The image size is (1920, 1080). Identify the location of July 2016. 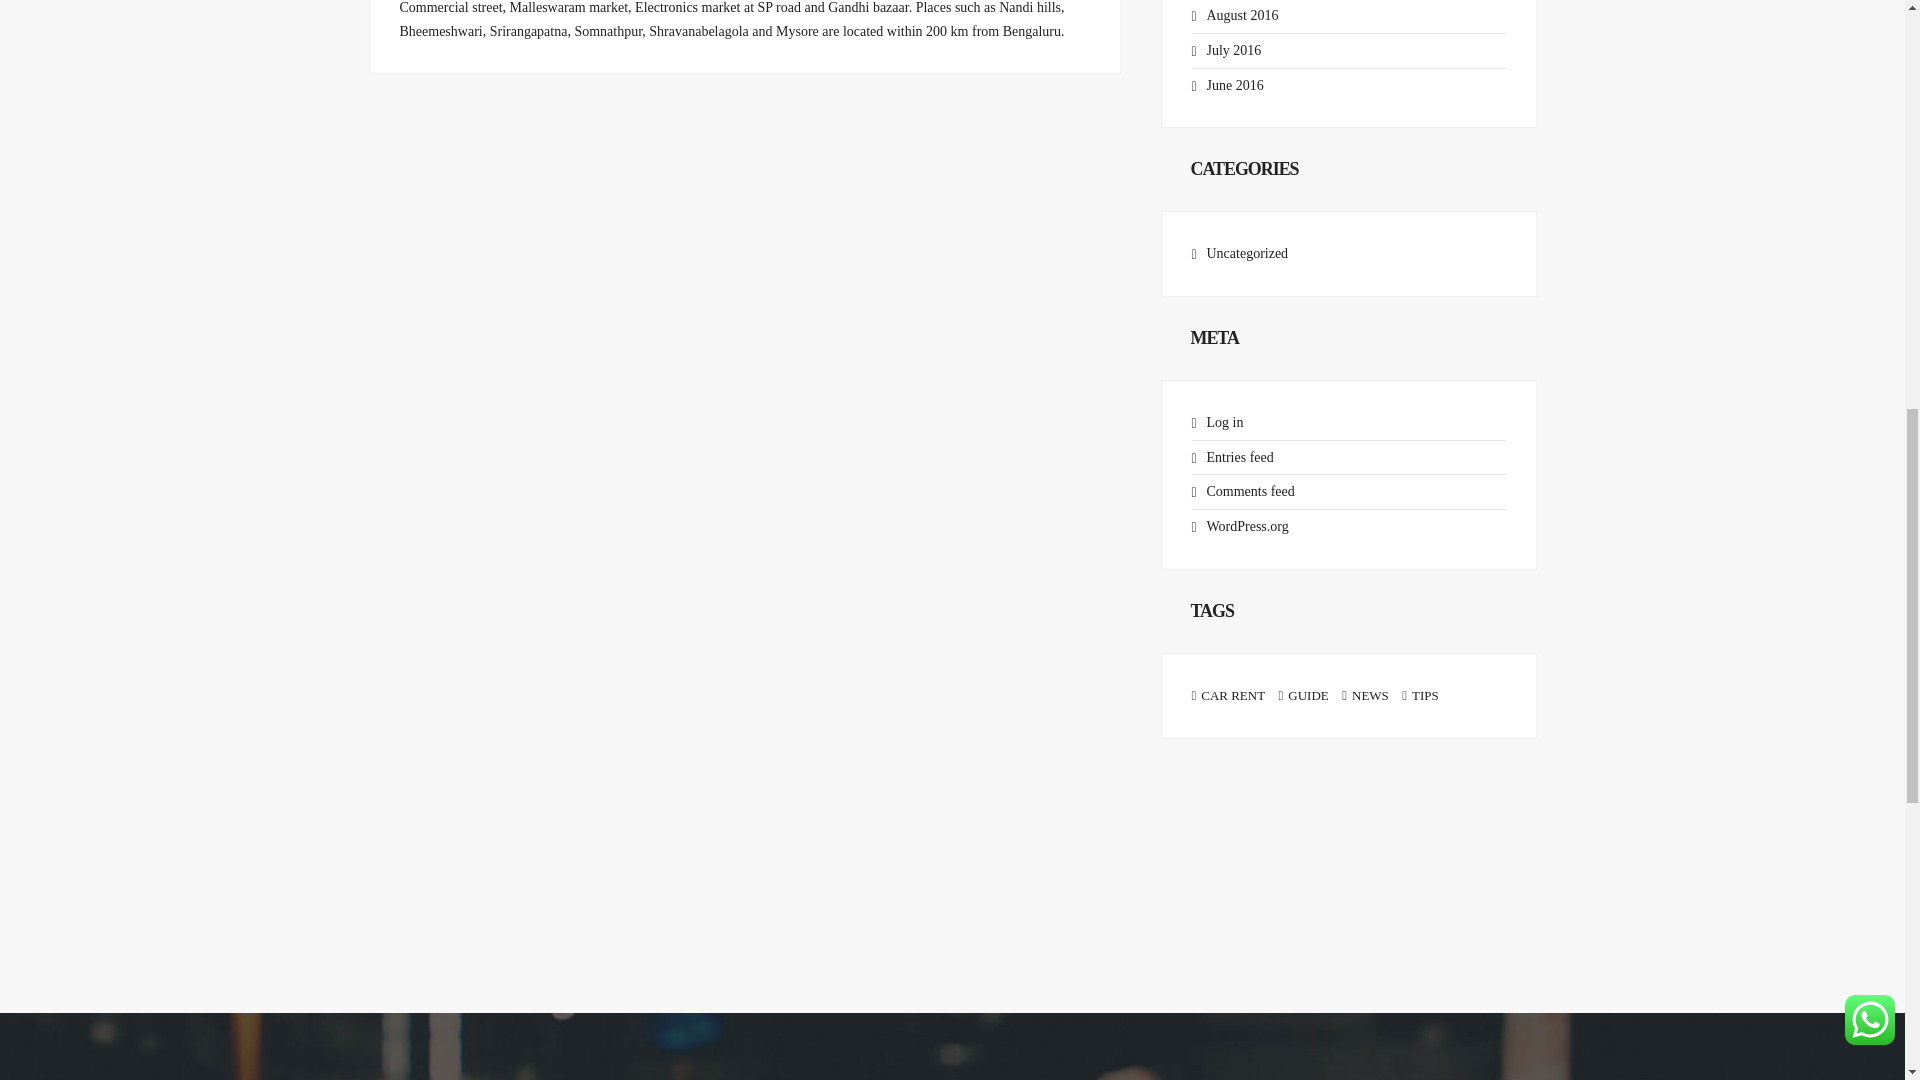
(1233, 50).